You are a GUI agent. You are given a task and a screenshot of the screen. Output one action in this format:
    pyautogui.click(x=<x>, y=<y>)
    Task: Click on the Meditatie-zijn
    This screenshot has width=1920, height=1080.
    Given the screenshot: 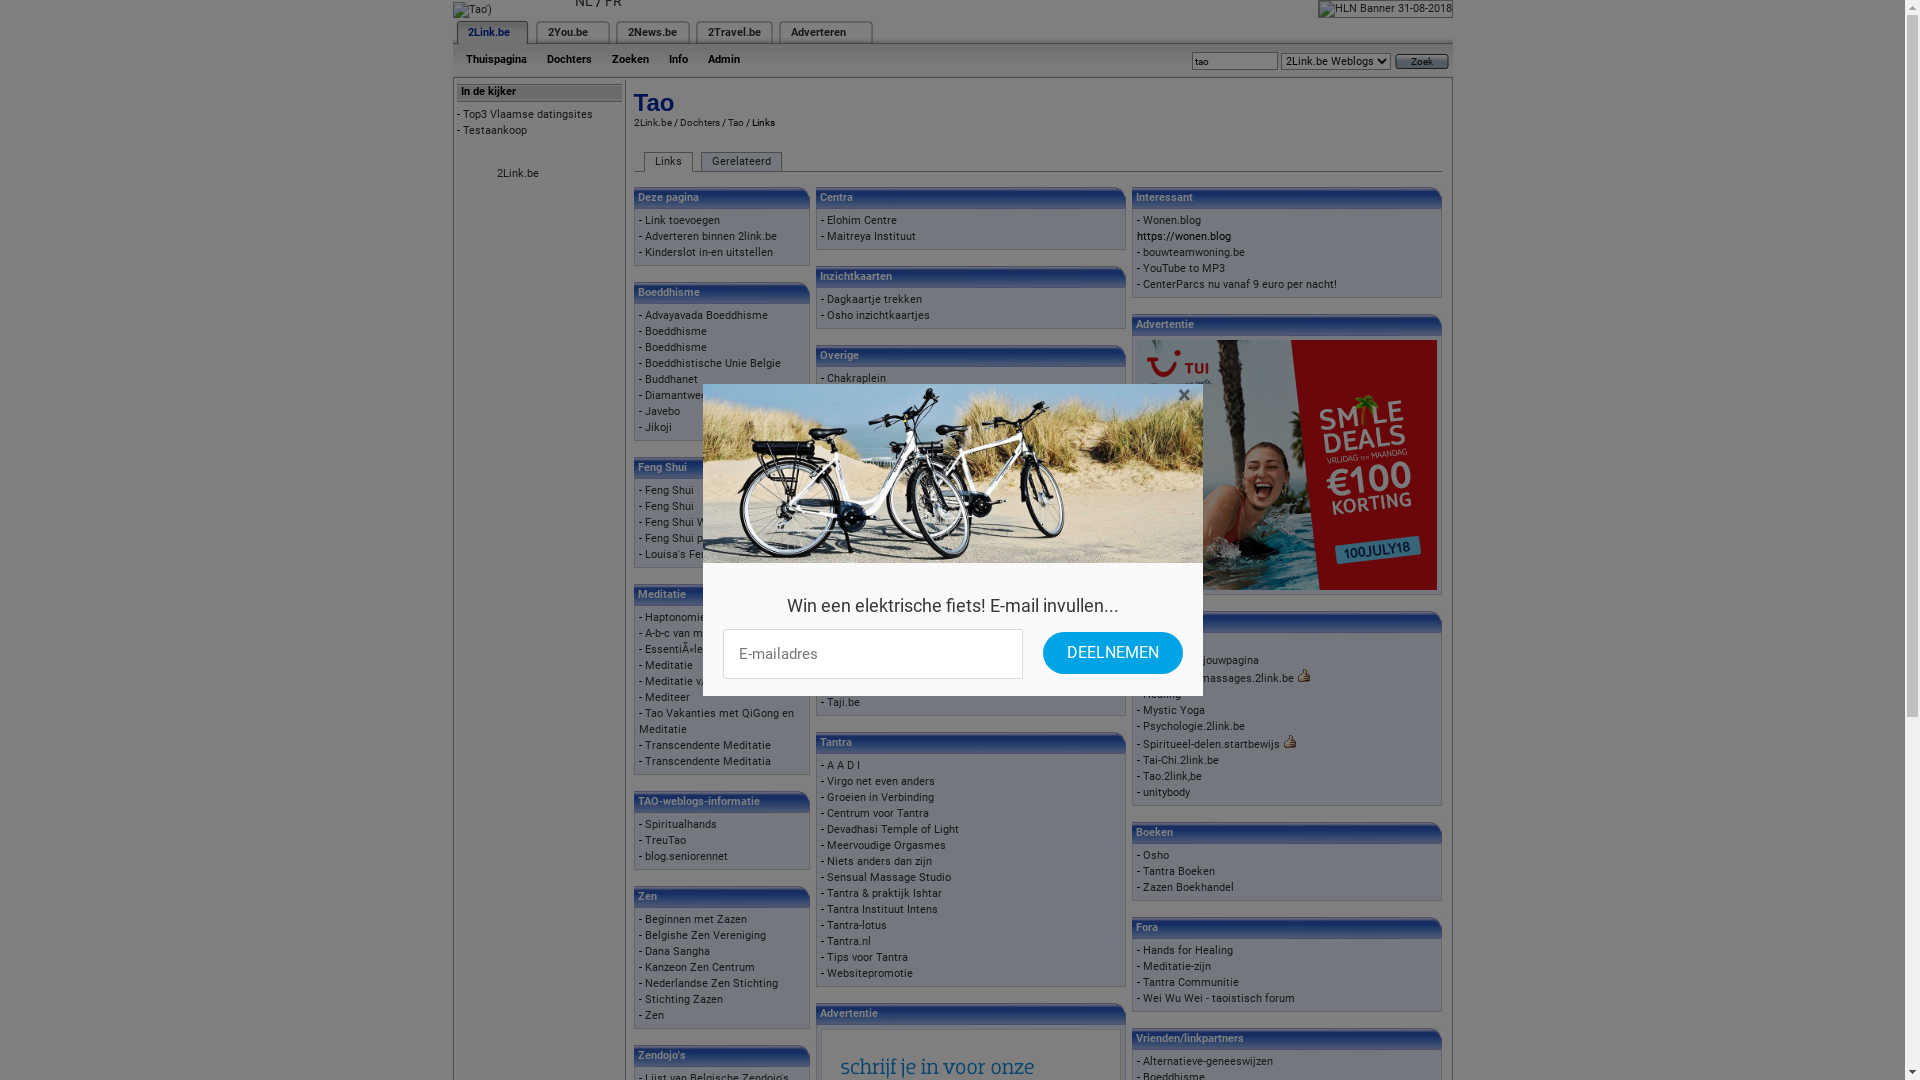 What is the action you would take?
    pyautogui.click(x=1176, y=966)
    